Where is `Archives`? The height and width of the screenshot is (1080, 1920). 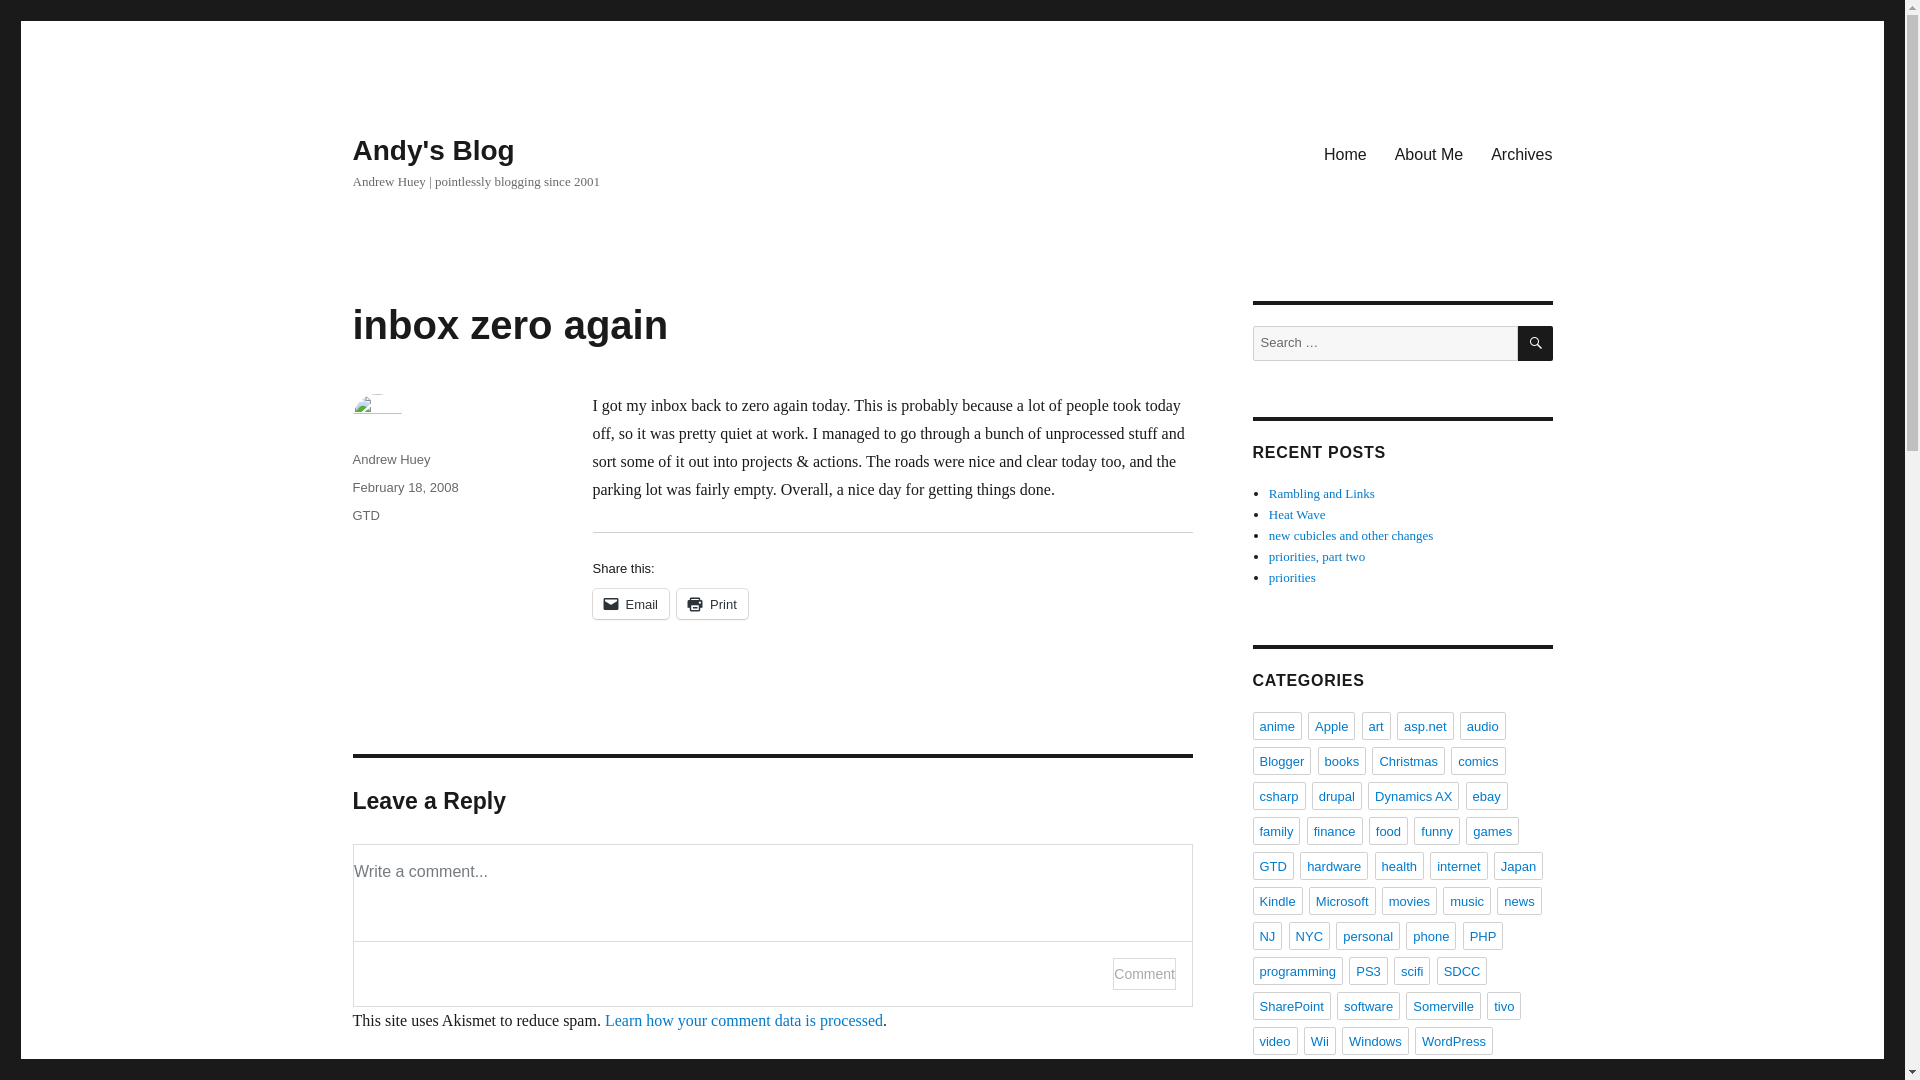
Archives is located at coordinates (1521, 153).